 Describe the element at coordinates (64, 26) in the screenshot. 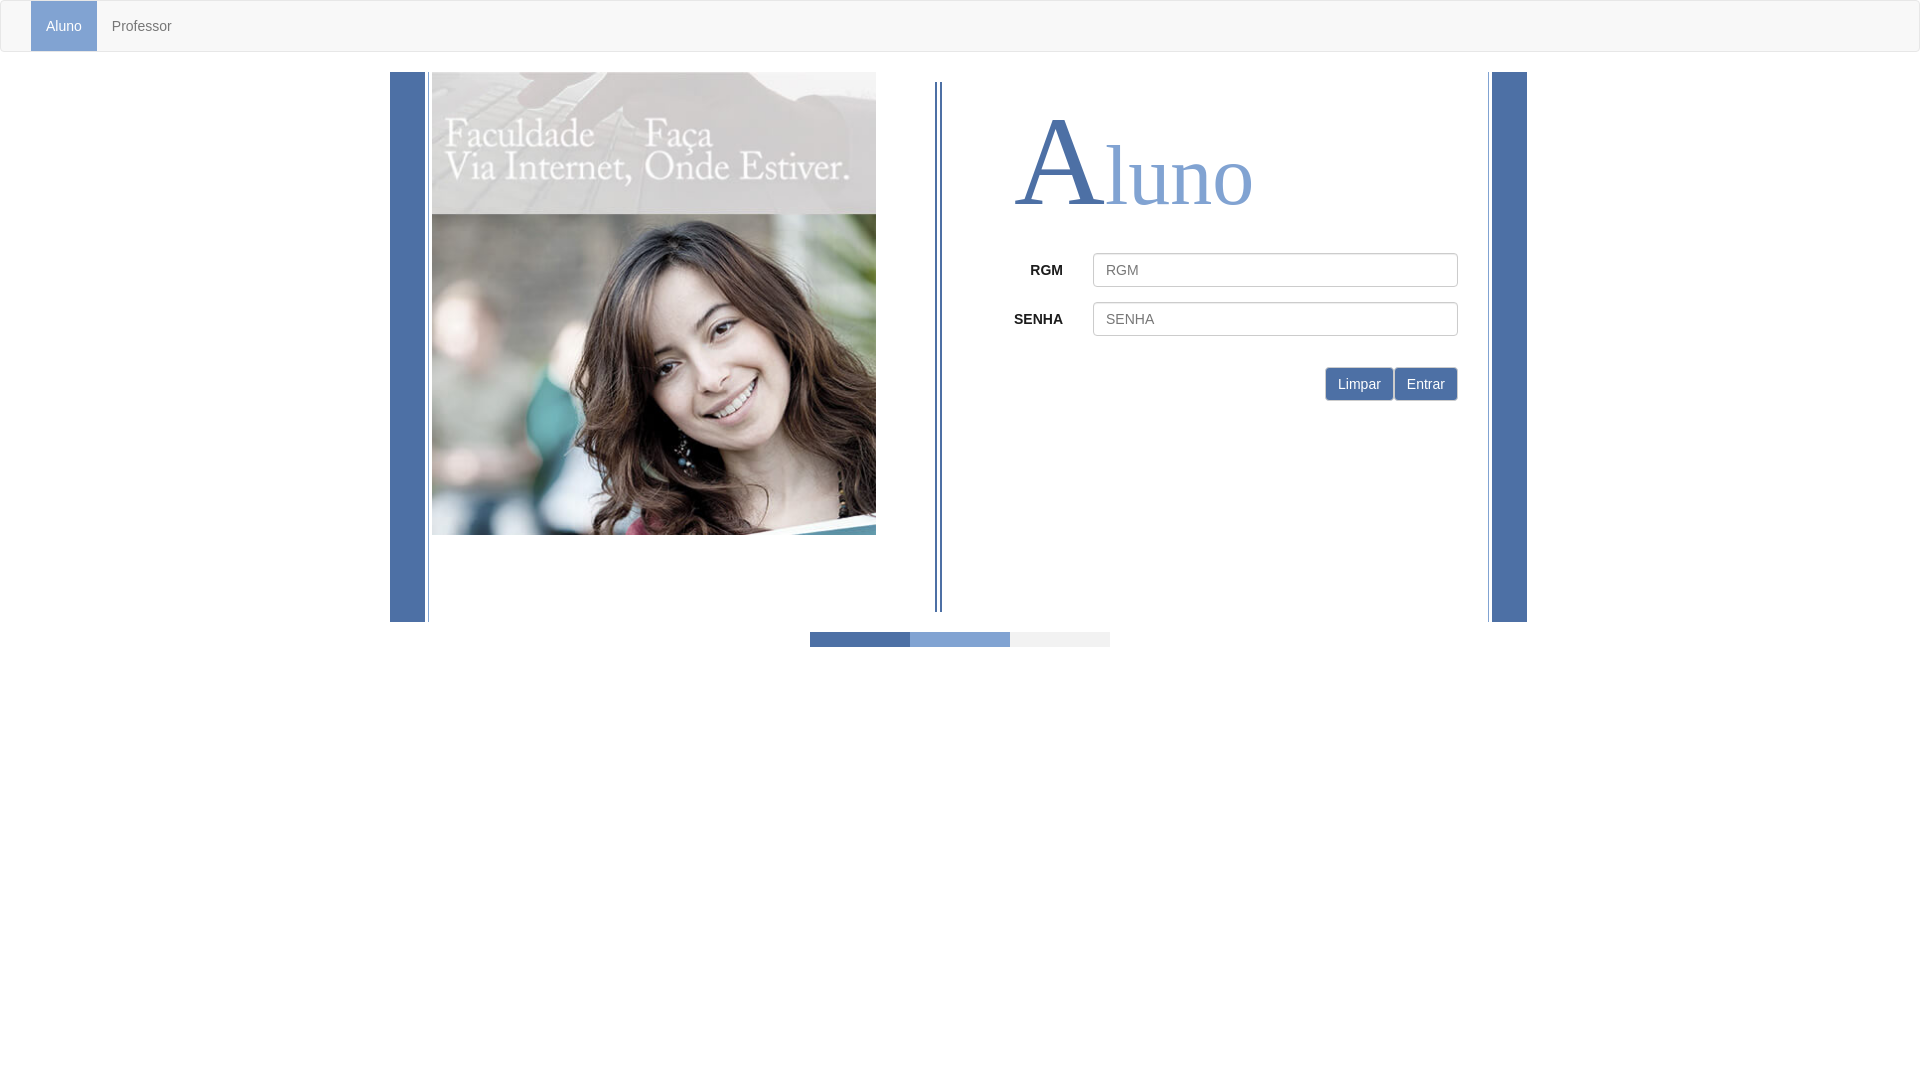

I see `Aluno` at that location.